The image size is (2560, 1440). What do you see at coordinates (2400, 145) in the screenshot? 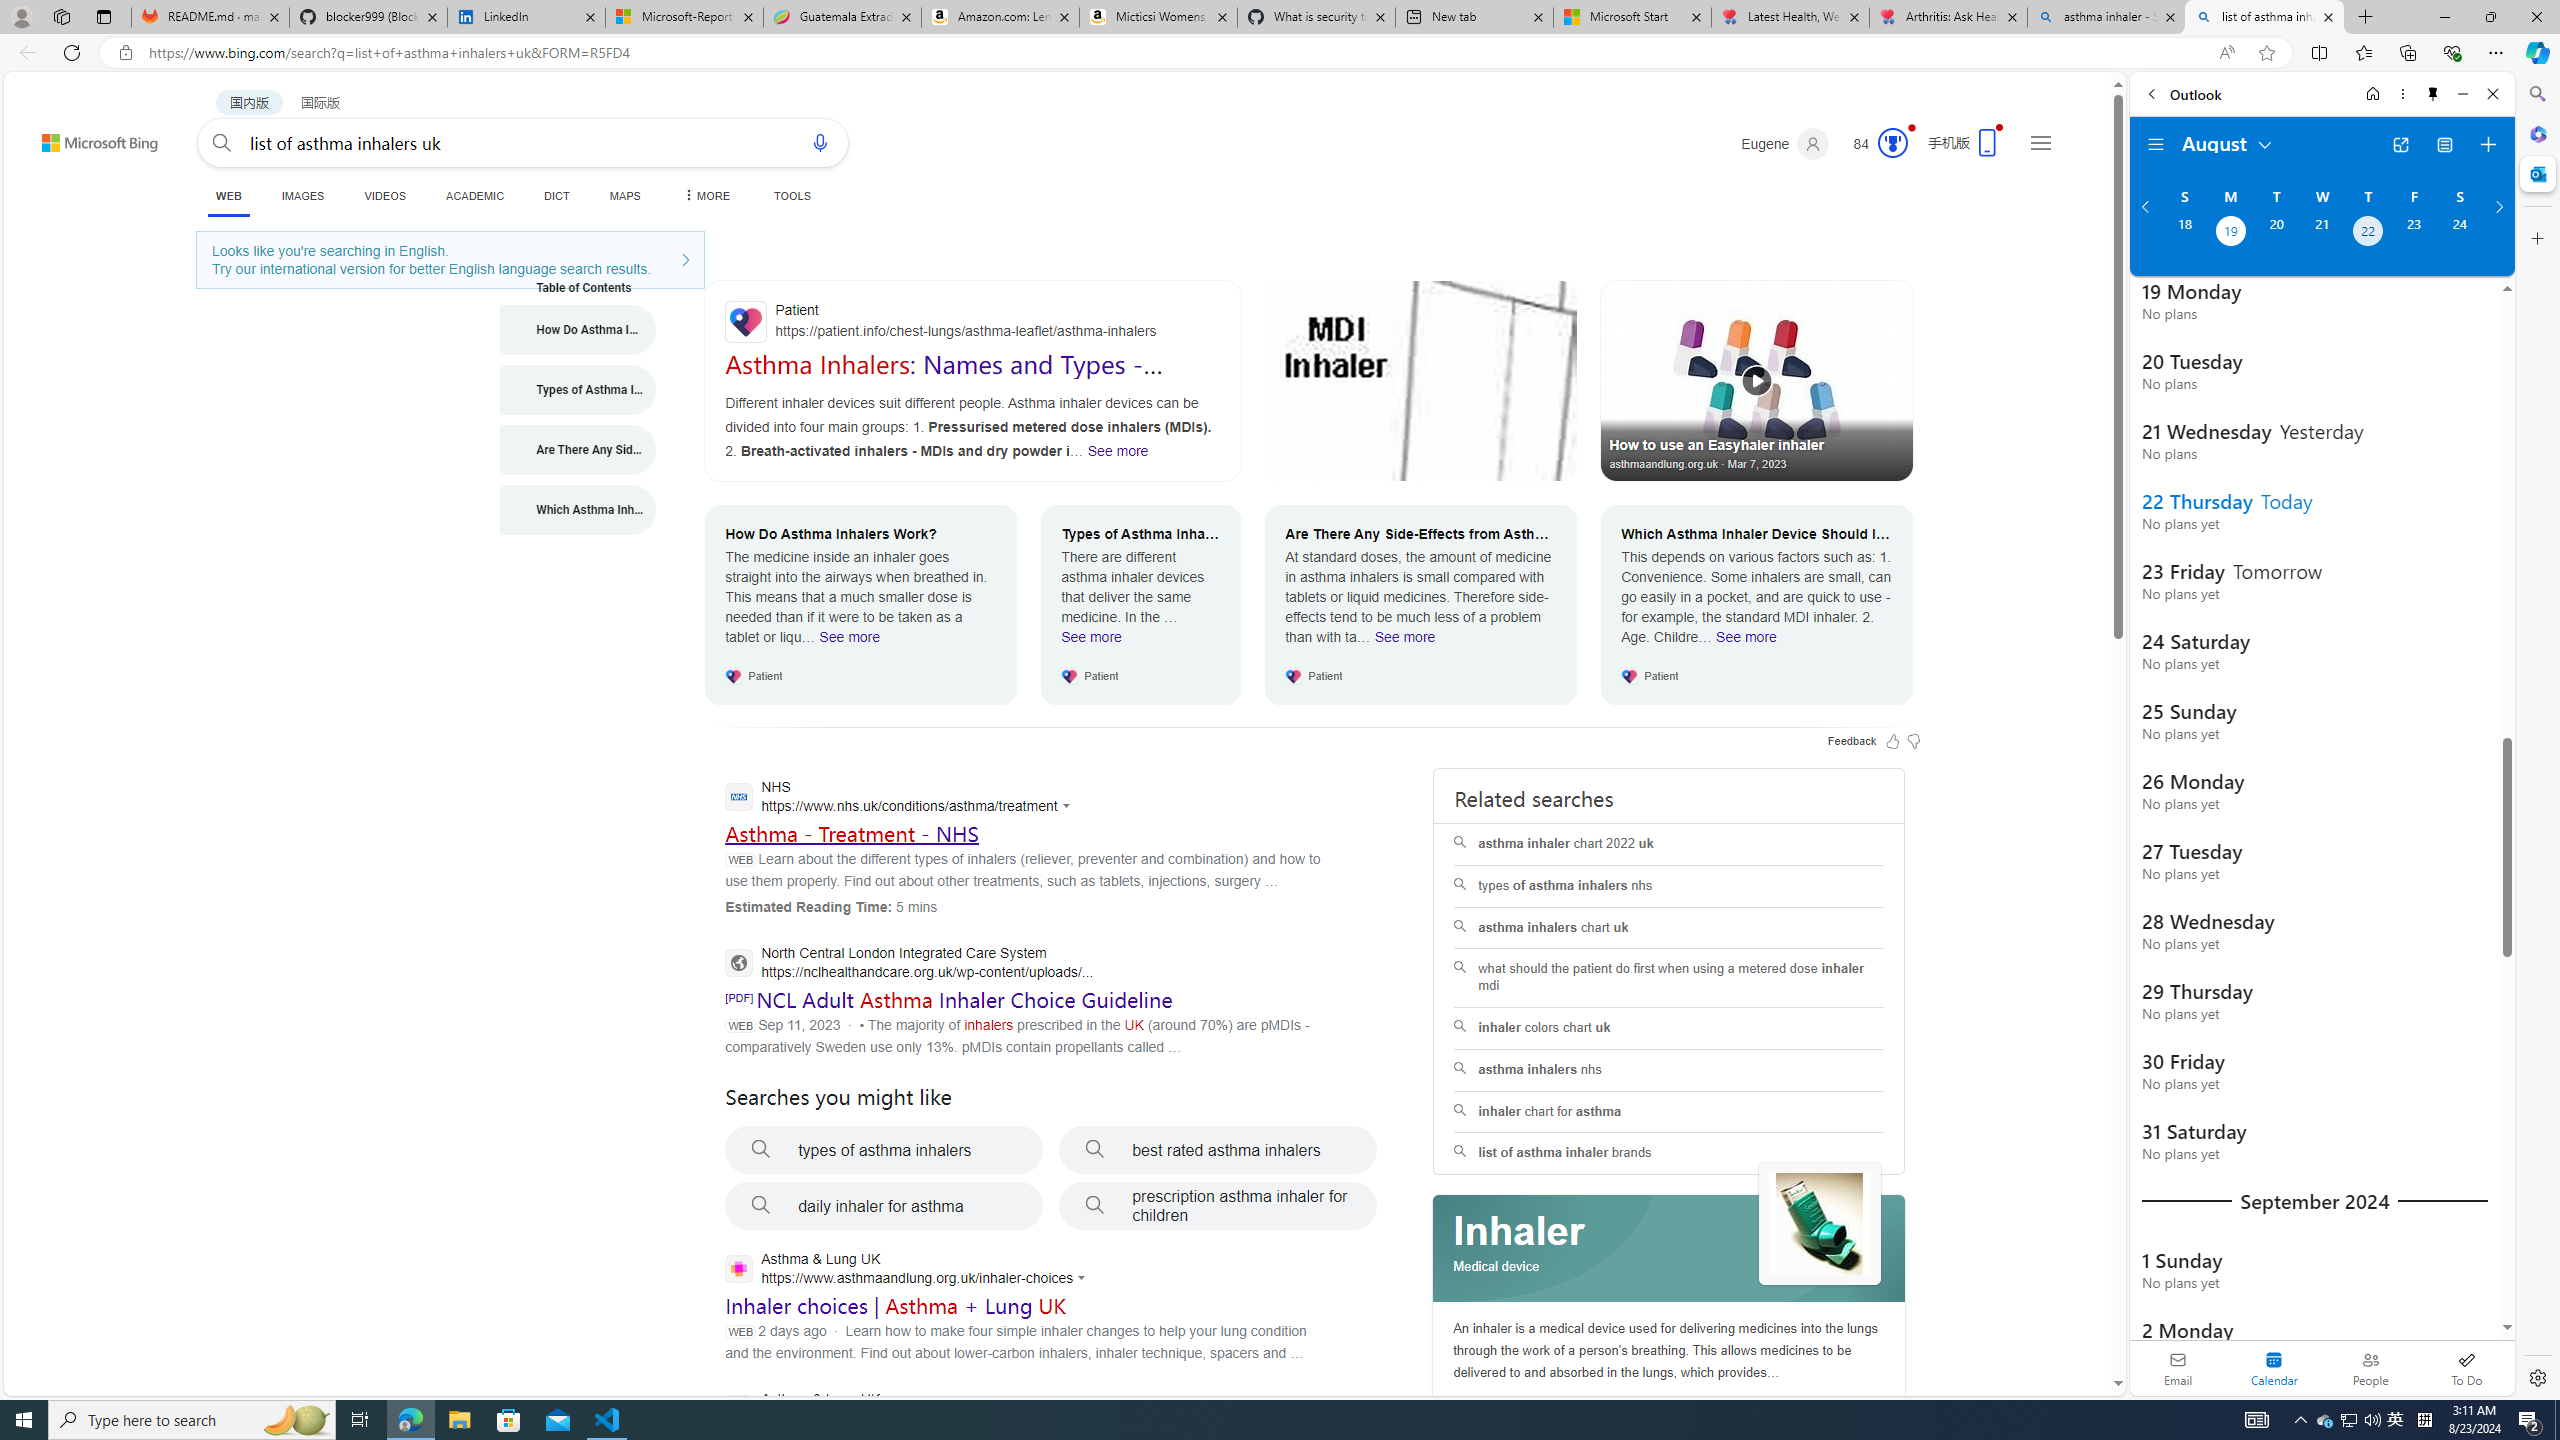
I see `Open in new tab` at bounding box center [2400, 145].